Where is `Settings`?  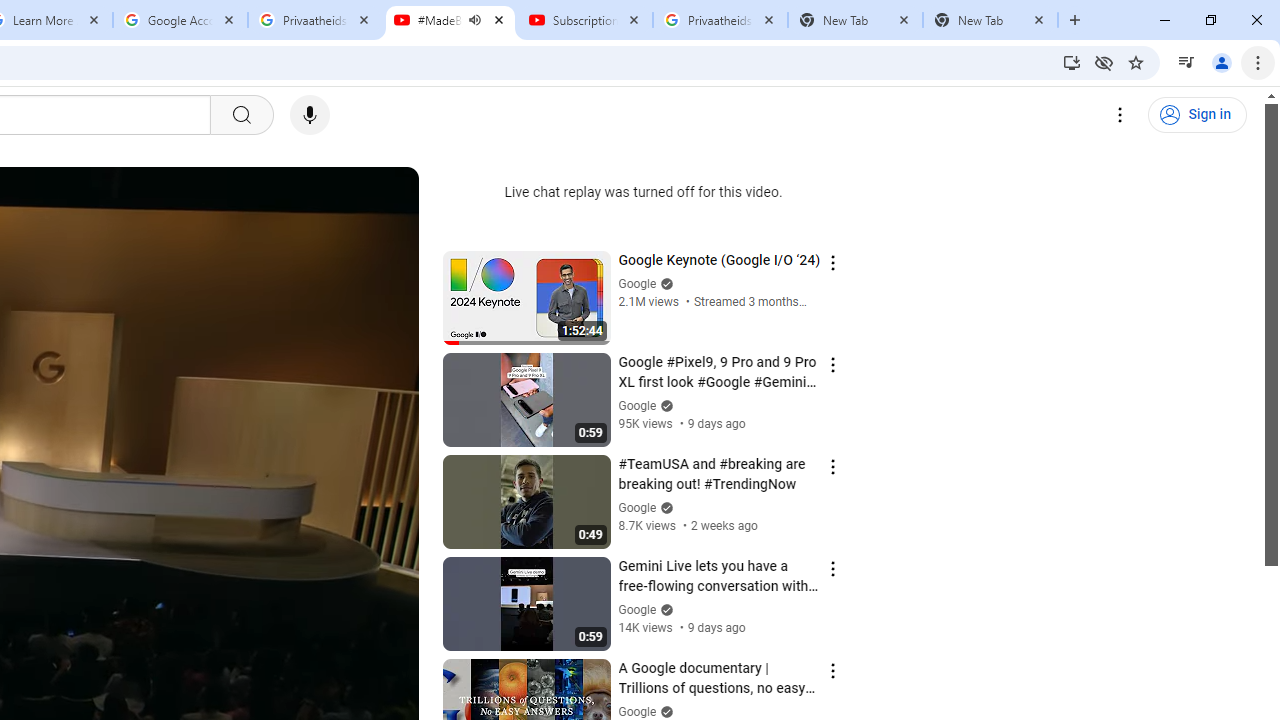
Settings is located at coordinates (1120, 115).